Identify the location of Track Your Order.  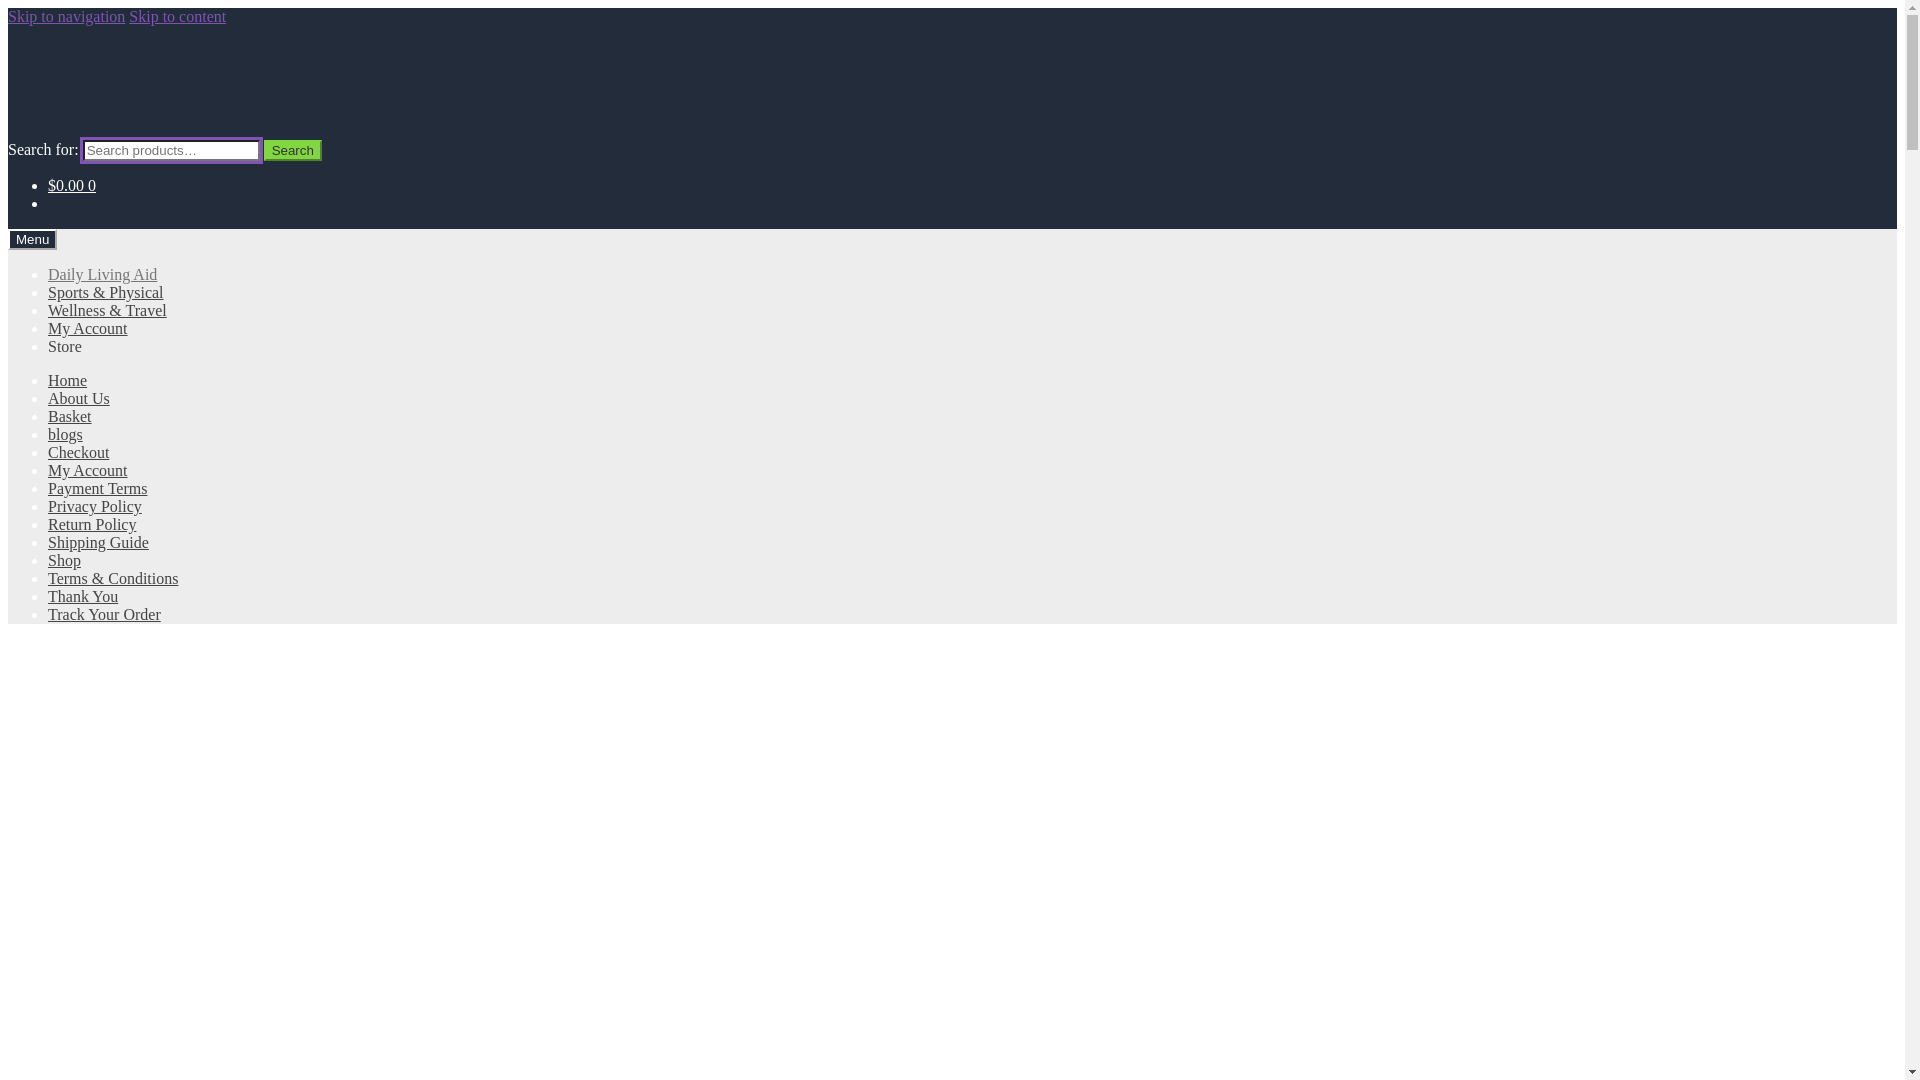
(104, 614).